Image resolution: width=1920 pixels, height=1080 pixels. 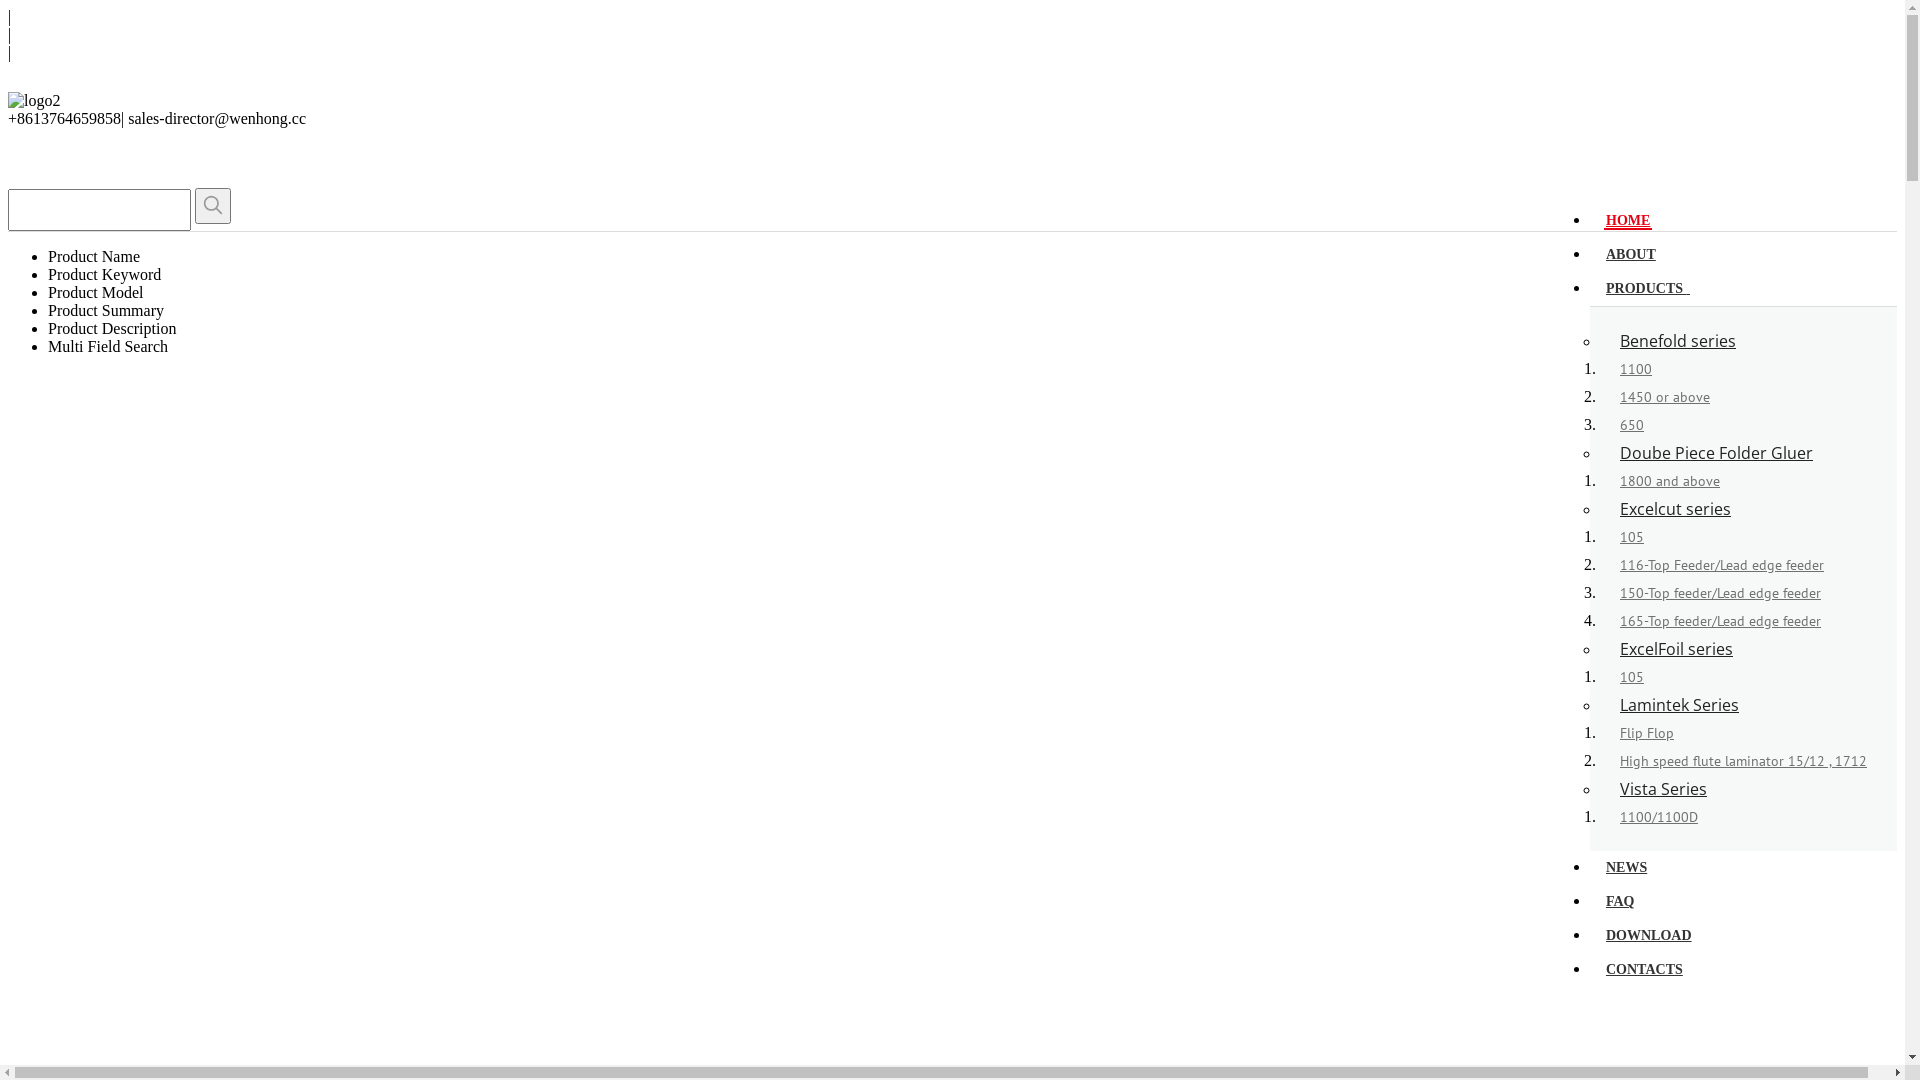 What do you see at coordinates (1676, 649) in the screenshot?
I see `ExcelFoil series` at bounding box center [1676, 649].